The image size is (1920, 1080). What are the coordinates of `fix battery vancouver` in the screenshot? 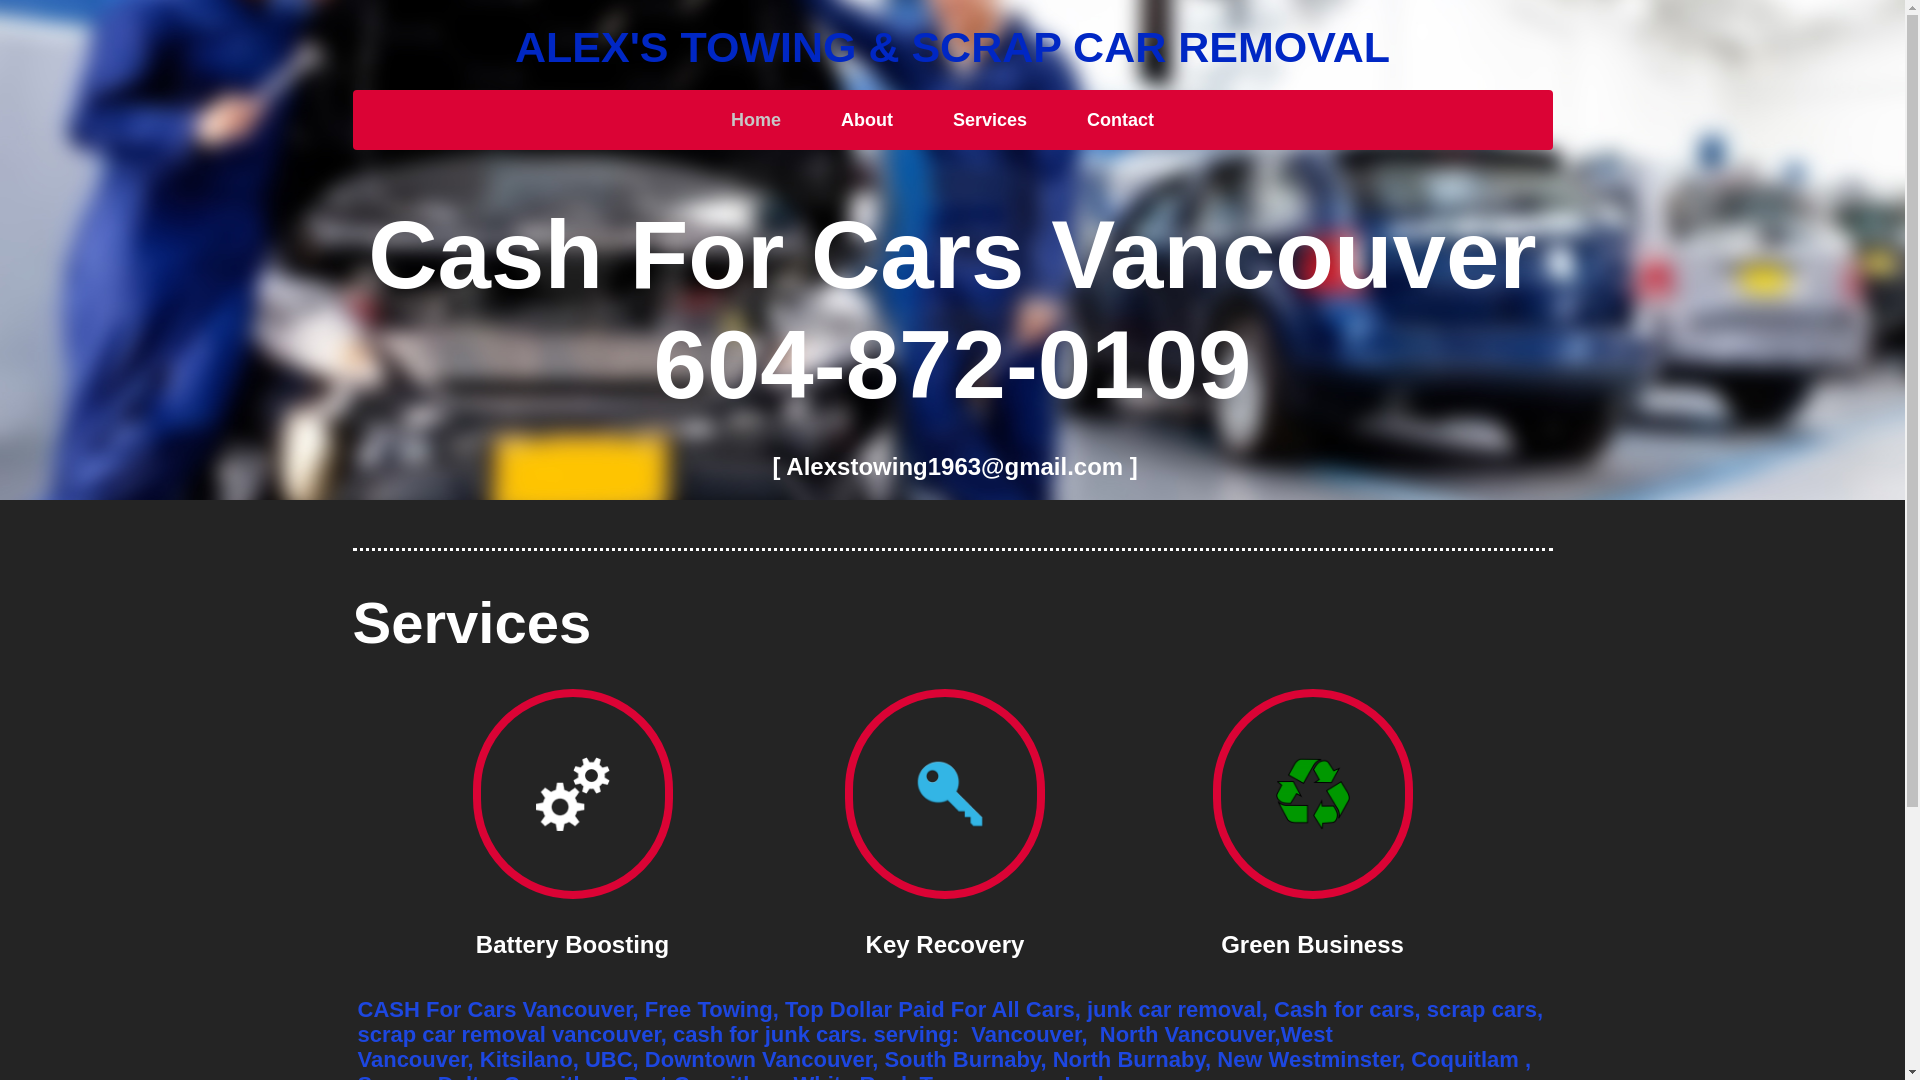 It's located at (573, 794).